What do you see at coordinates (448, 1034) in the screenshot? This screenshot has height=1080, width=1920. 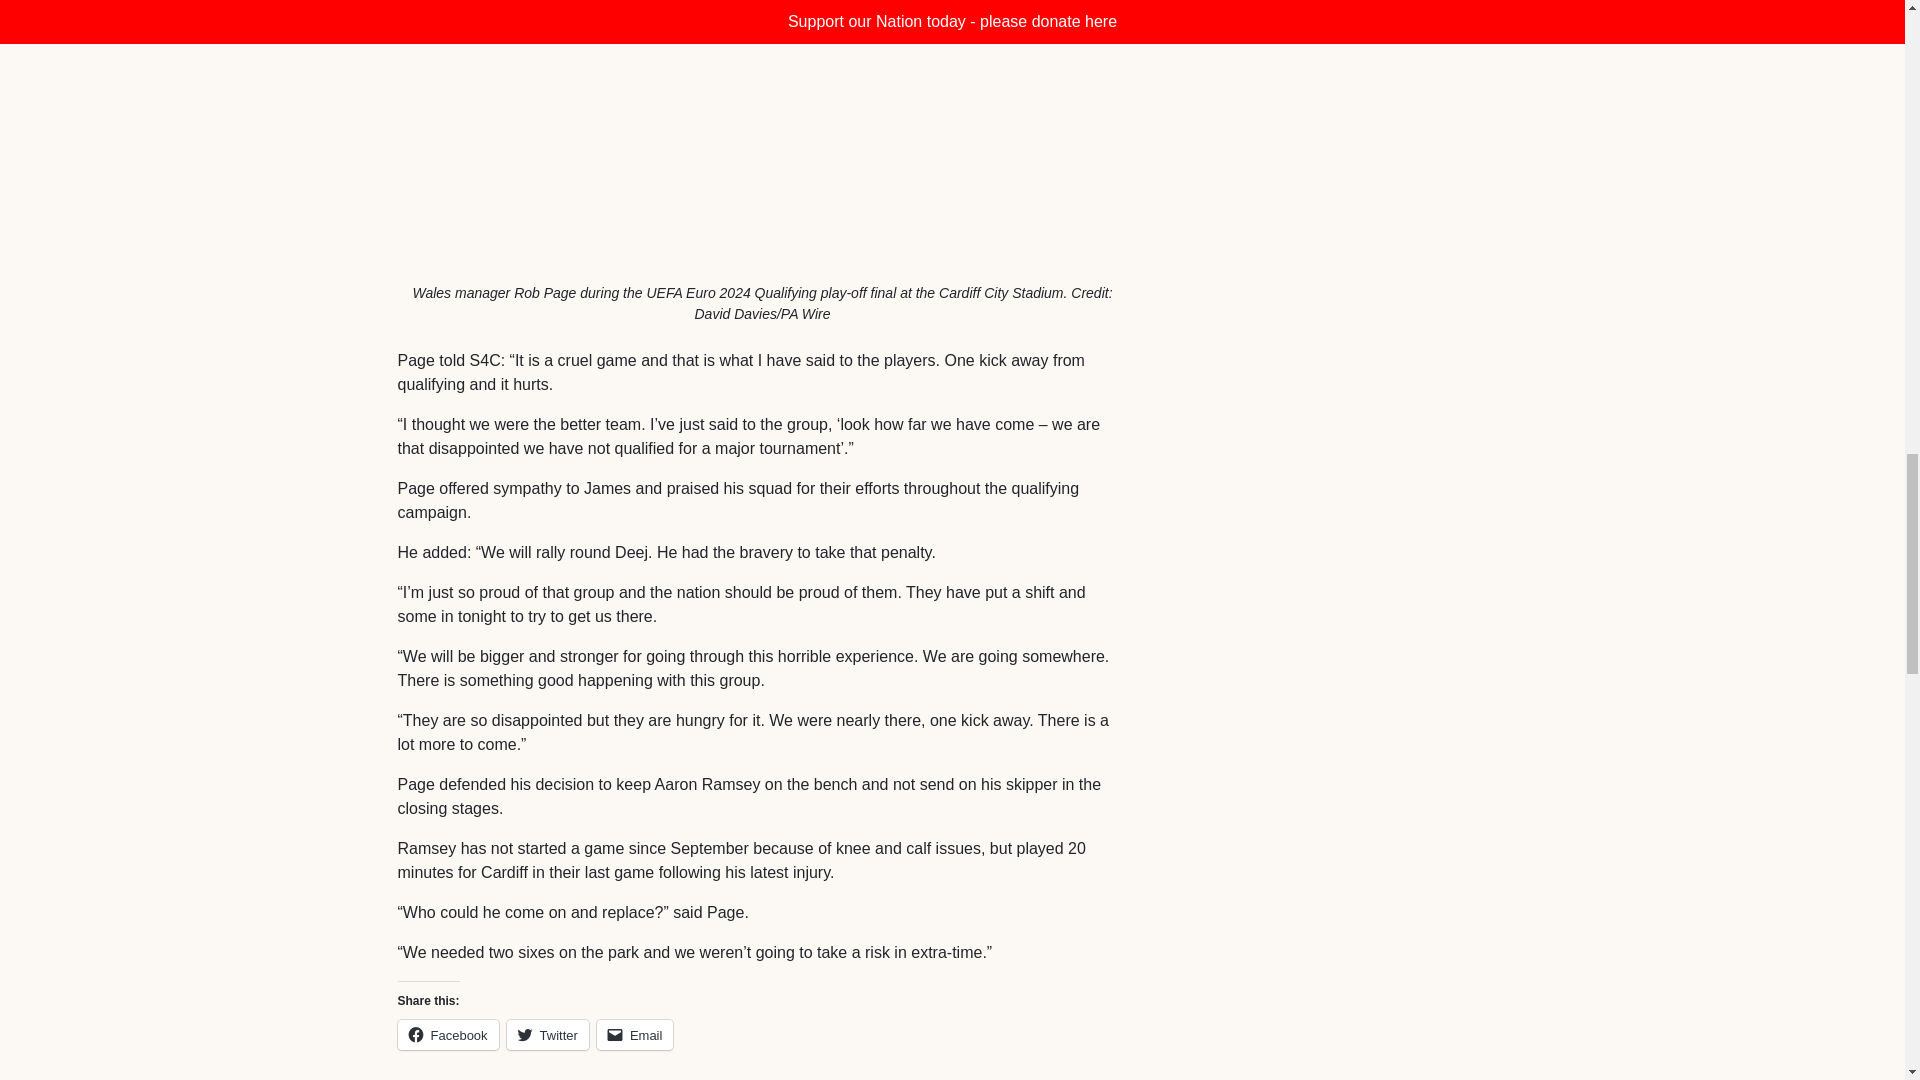 I see `Facebook` at bounding box center [448, 1034].